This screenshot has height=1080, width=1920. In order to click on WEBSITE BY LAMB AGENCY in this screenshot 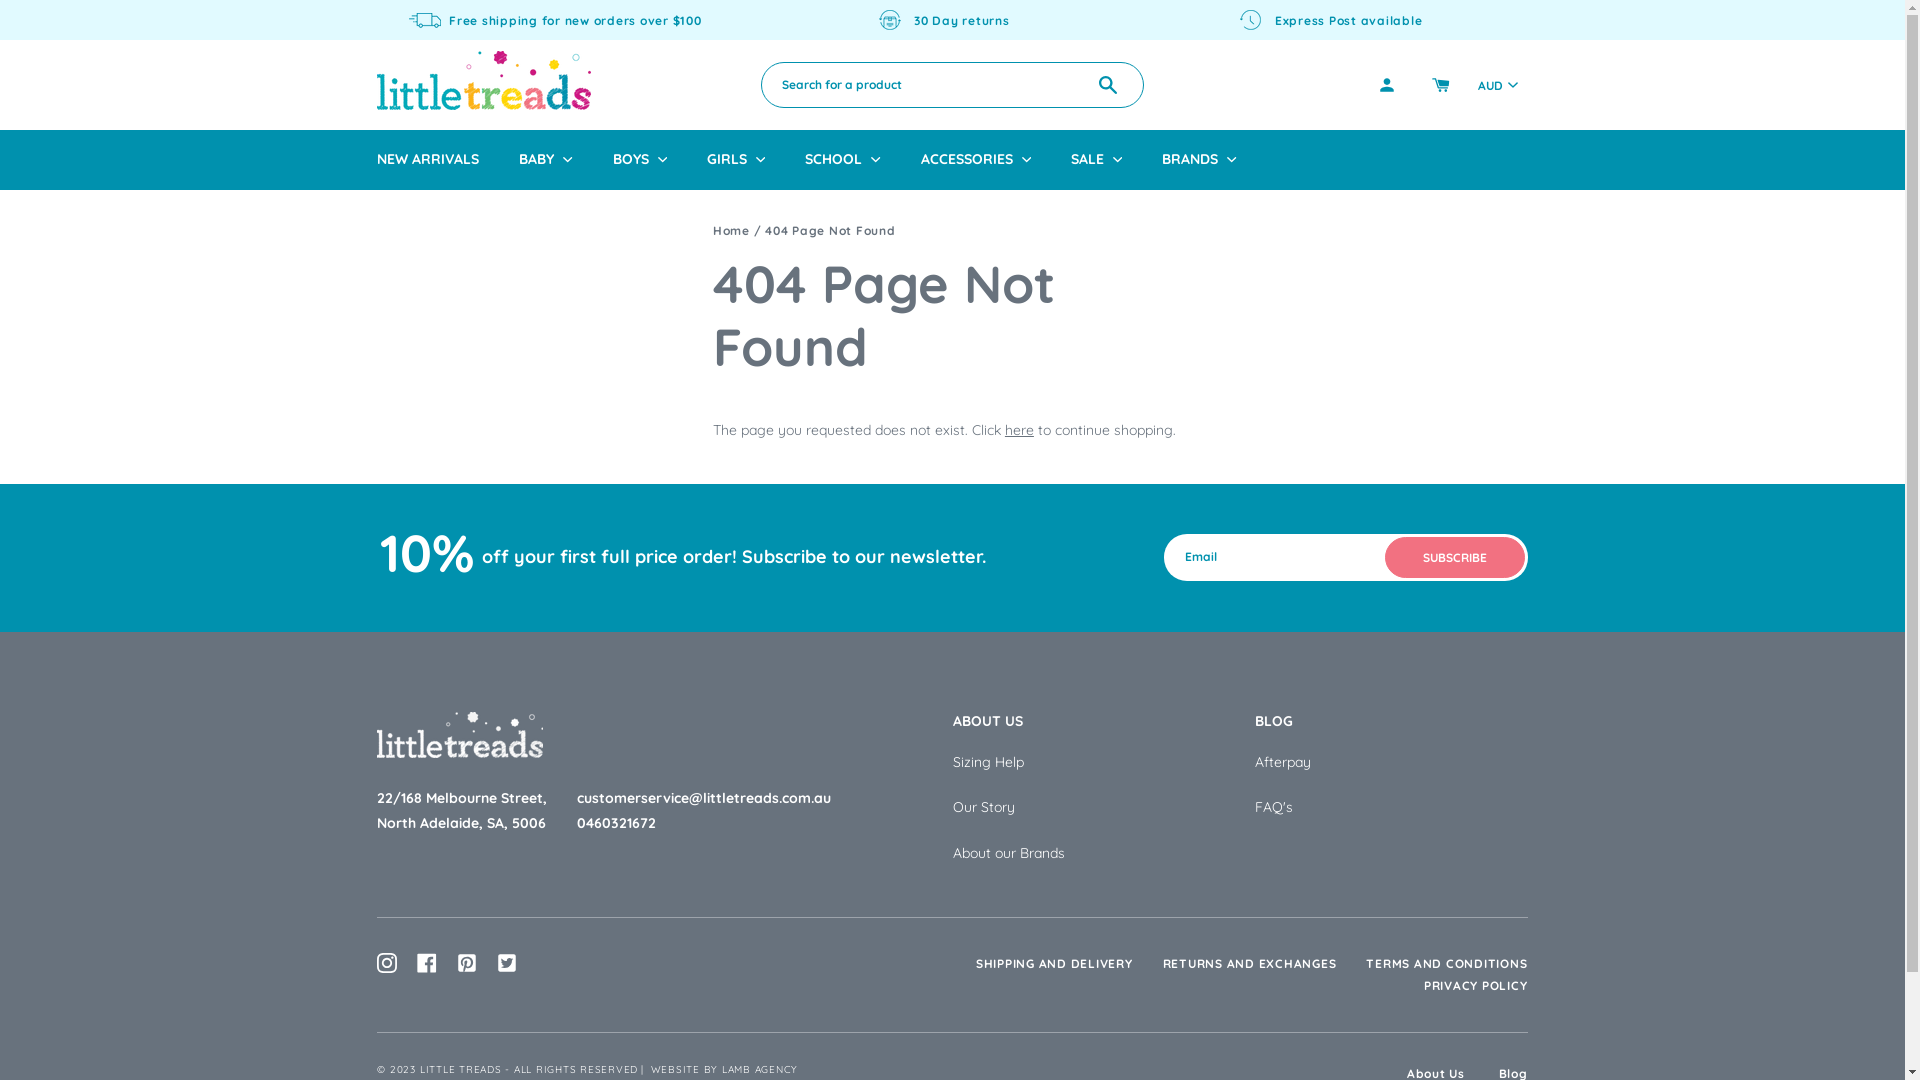, I will do `click(725, 1070)`.